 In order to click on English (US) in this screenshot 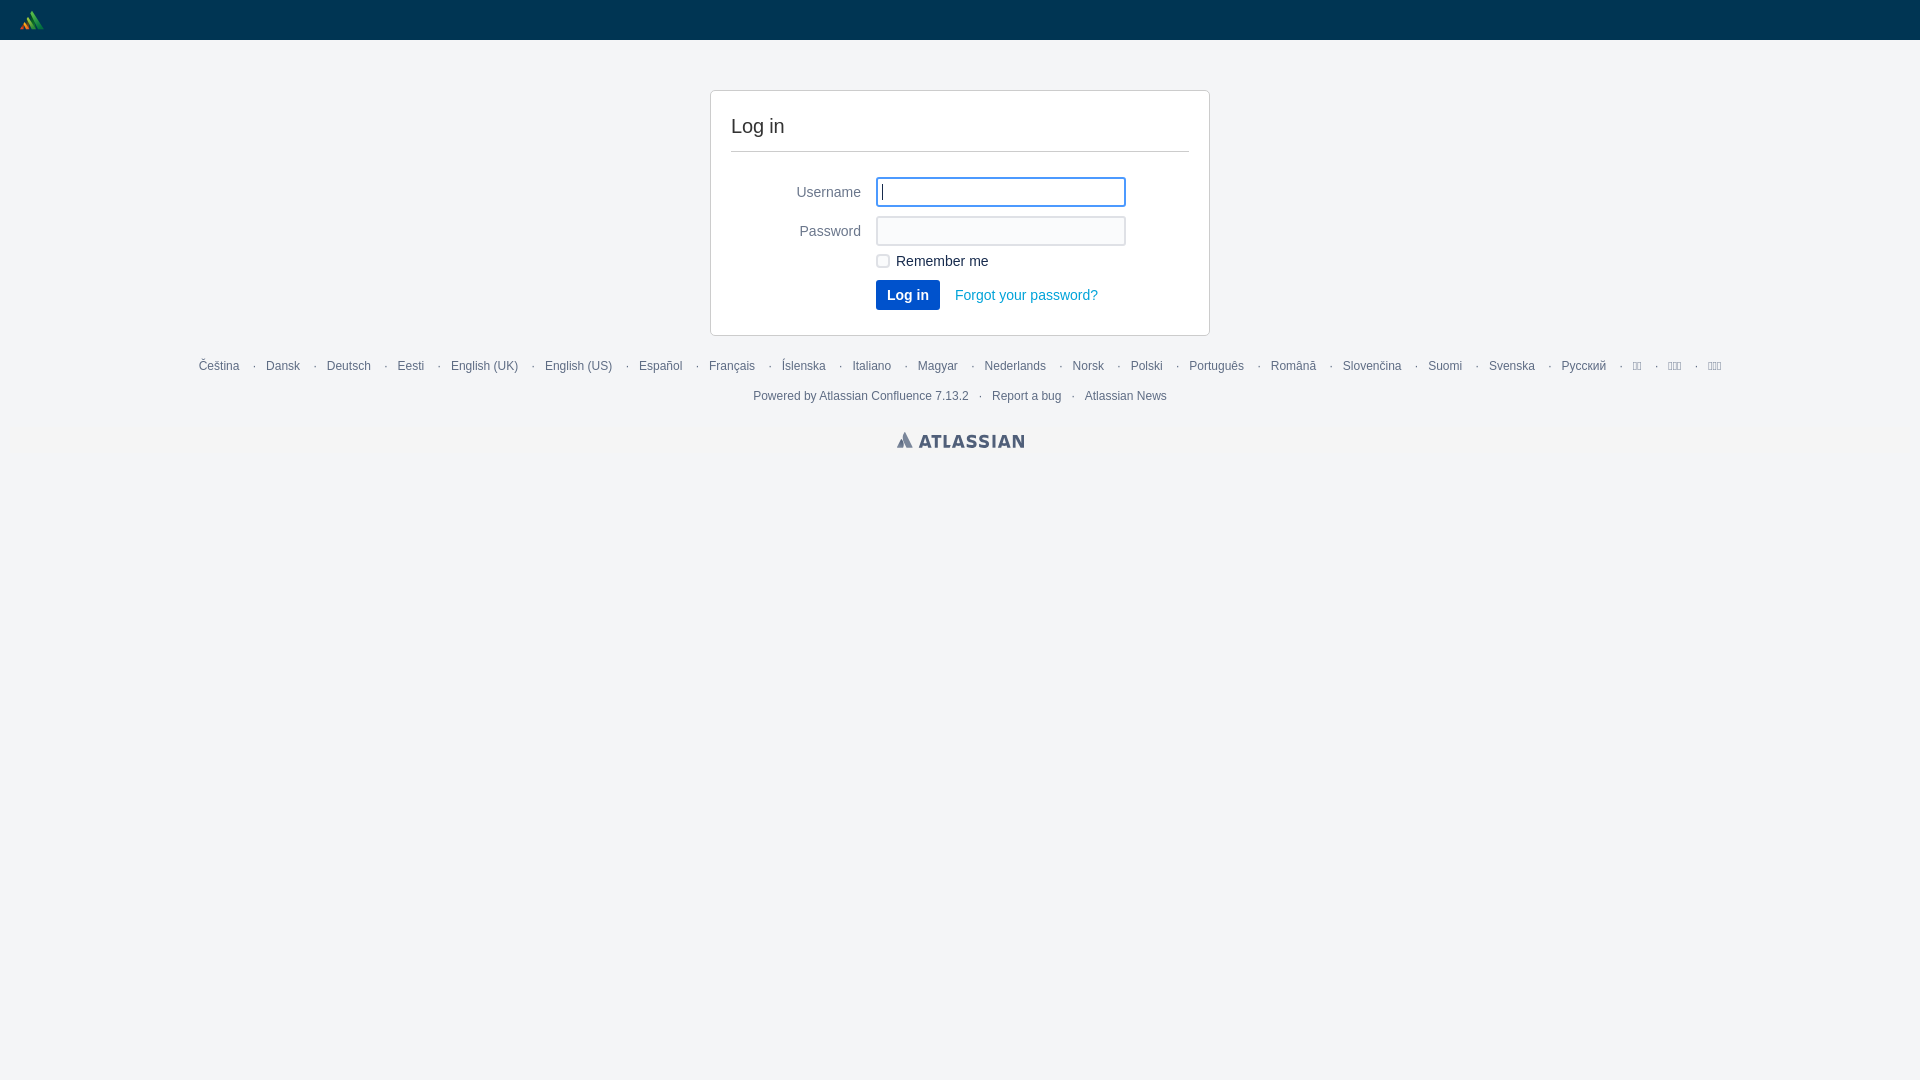, I will do `click(578, 366)`.